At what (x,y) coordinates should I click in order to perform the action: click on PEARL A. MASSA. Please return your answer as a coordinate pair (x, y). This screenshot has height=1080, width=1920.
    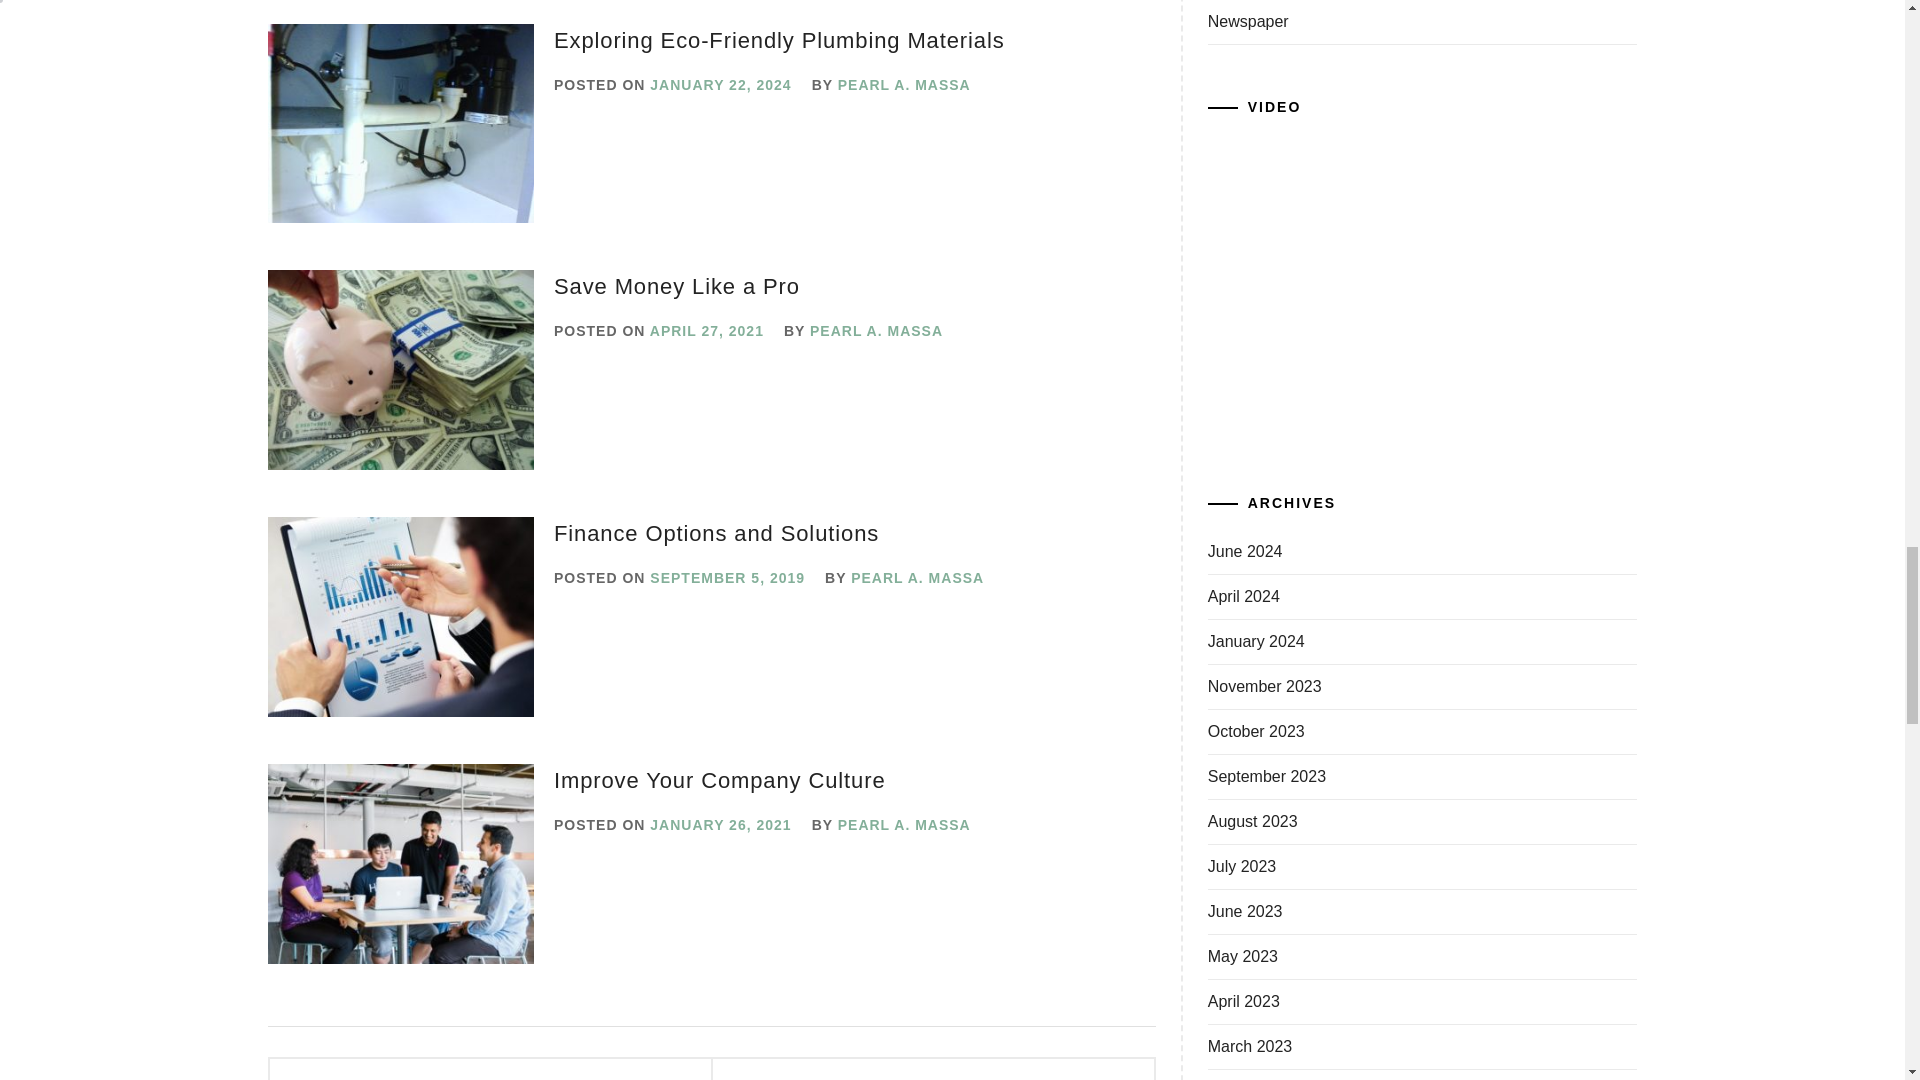
    Looking at the image, I should click on (904, 84).